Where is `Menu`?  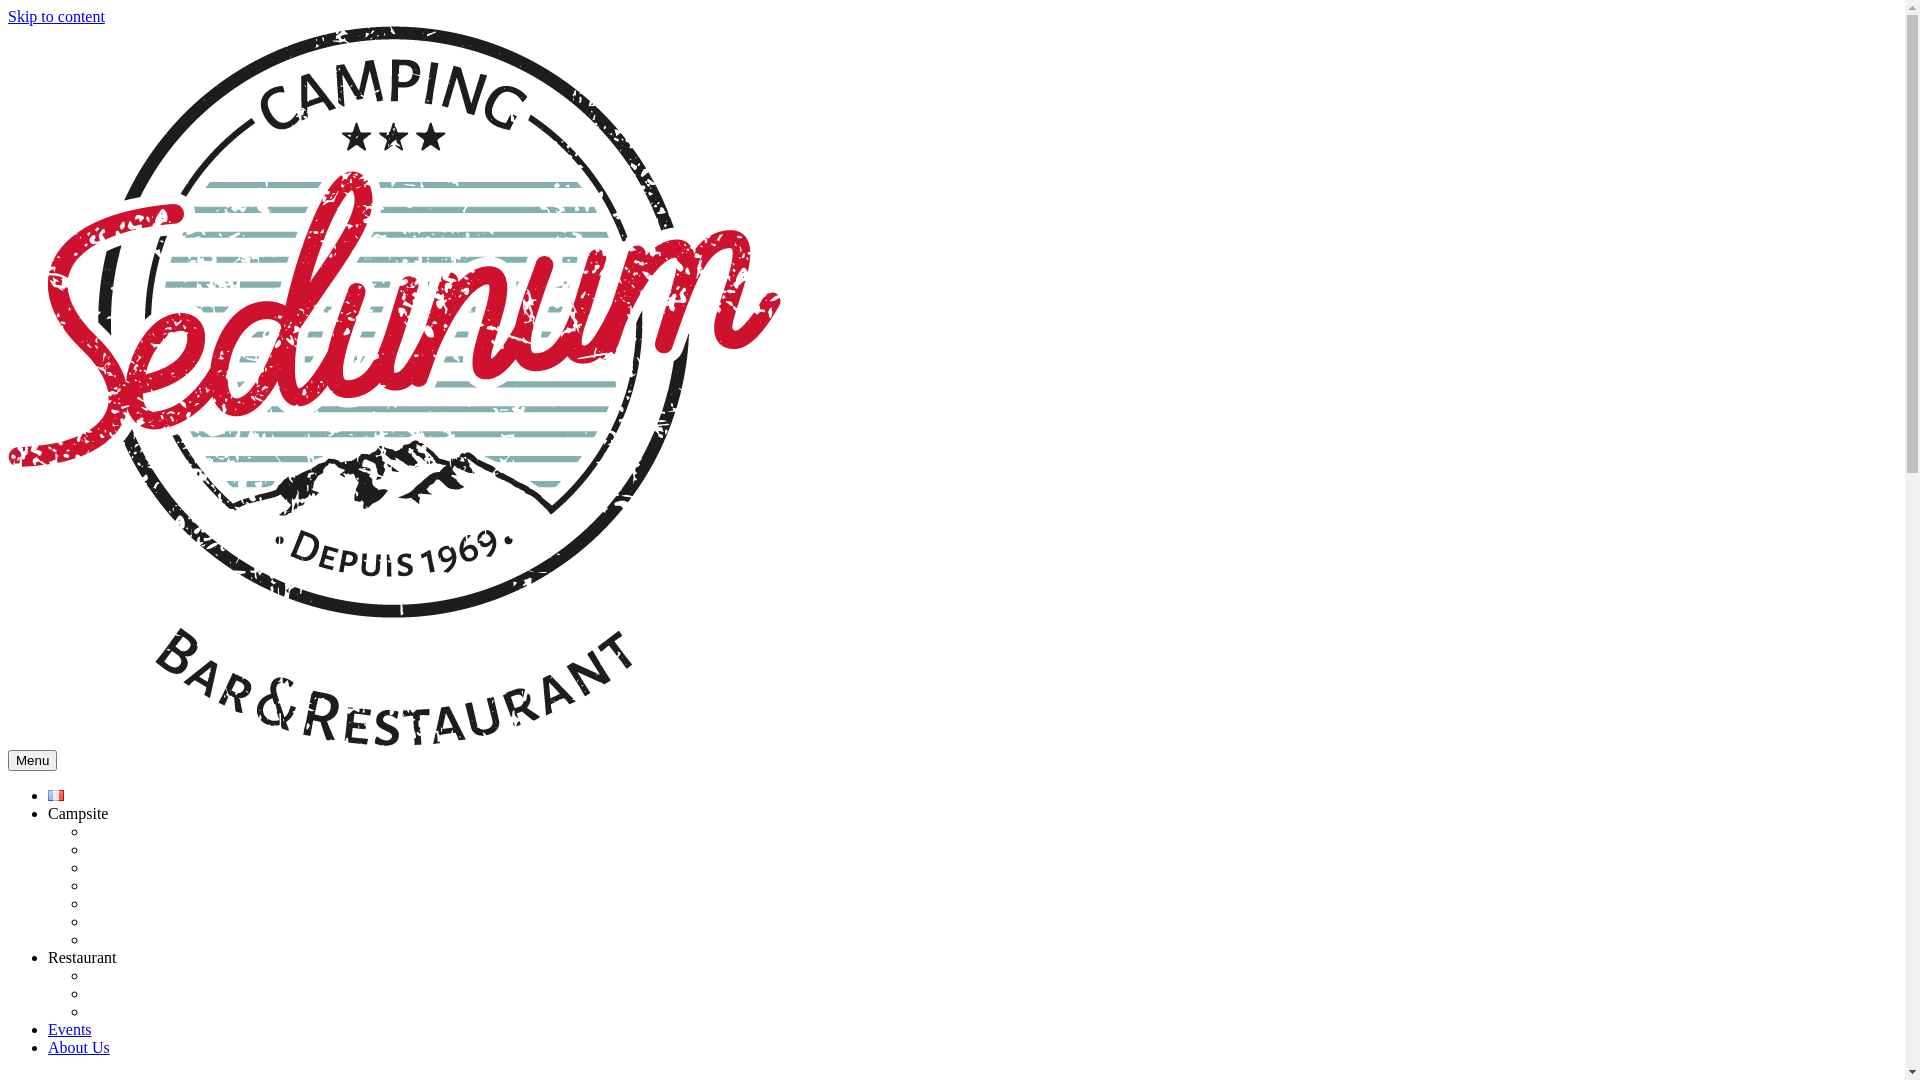
Menu is located at coordinates (32, 760).